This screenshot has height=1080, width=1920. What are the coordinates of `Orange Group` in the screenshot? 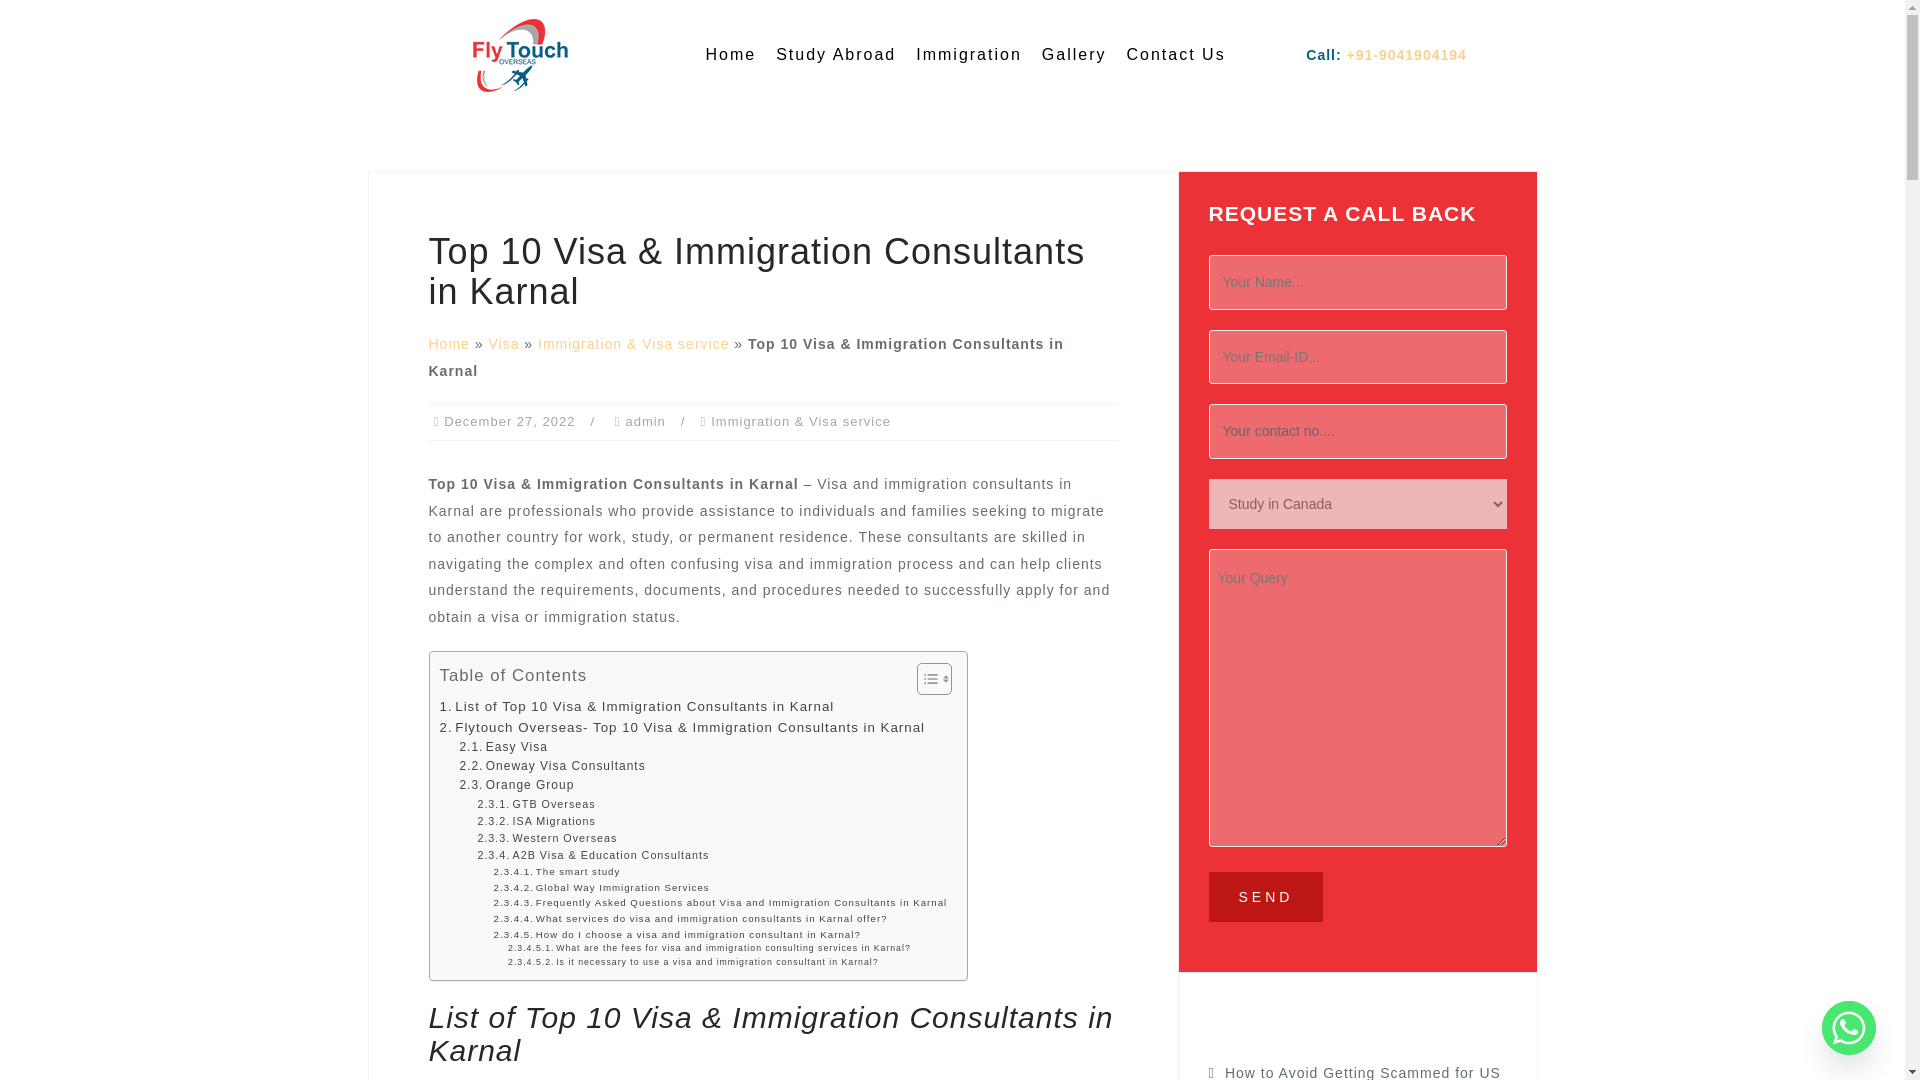 It's located at (516, 785).